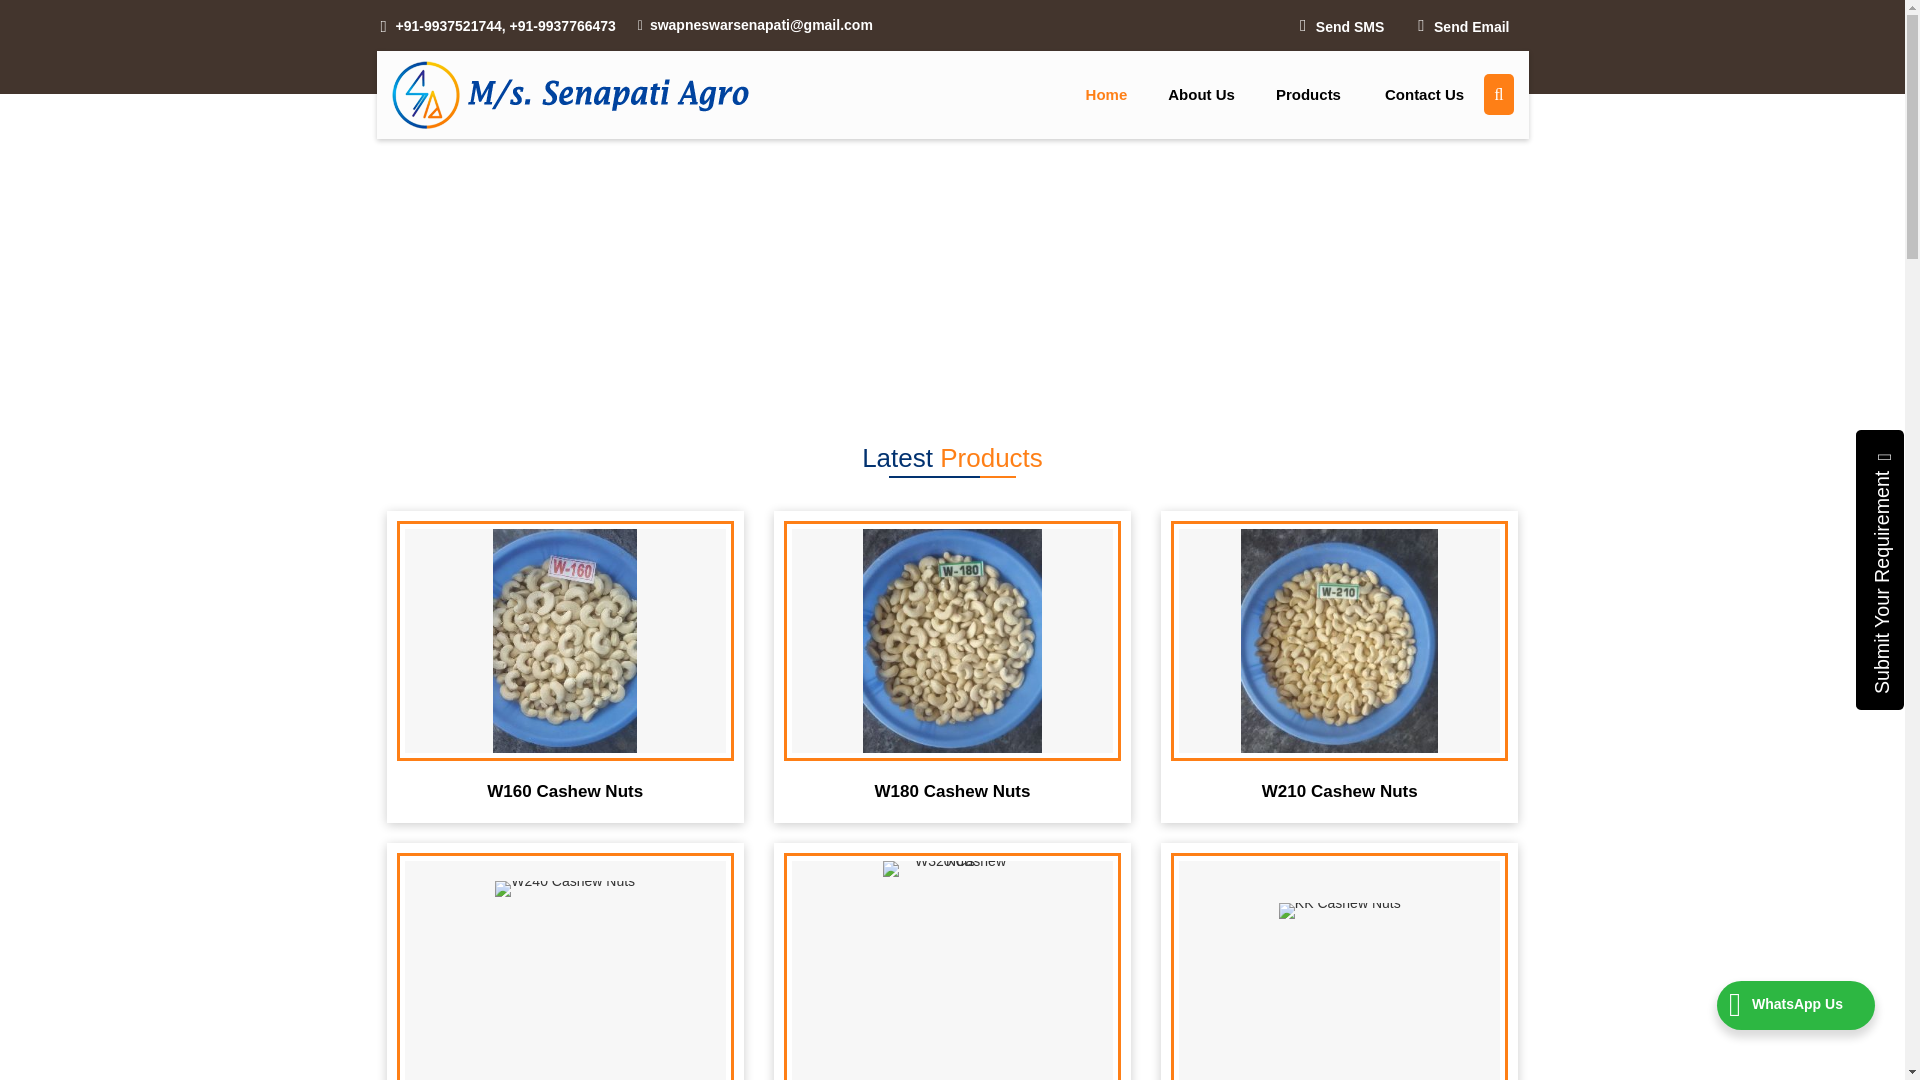 This screenshot has width=1920, height=1080. Describe the element at coordinates (1309, 94) in the screenshot. I see `Products` at that location.